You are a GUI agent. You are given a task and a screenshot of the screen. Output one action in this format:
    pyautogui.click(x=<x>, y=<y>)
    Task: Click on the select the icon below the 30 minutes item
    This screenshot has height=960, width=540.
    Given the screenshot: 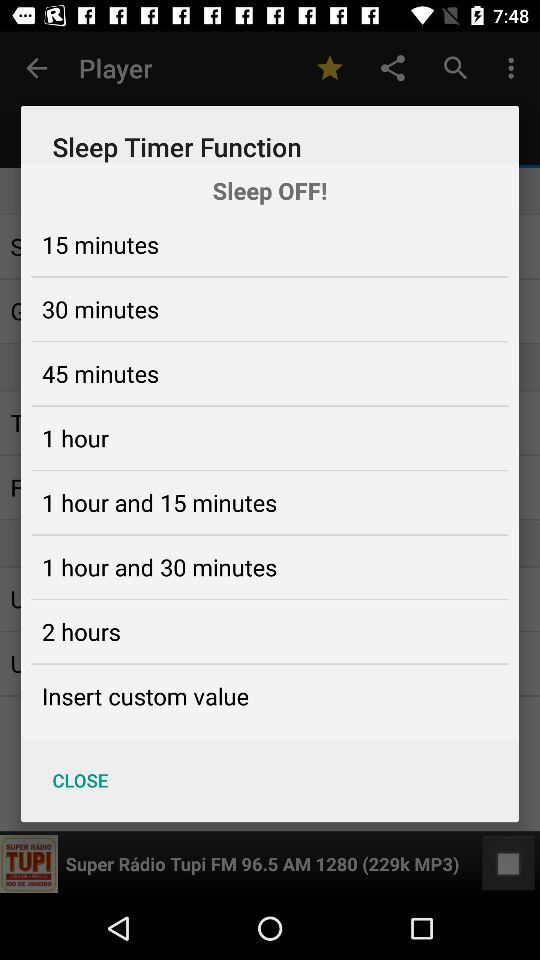 What is the action you would take?
    pyautogui.click(x=100, y=373)
    